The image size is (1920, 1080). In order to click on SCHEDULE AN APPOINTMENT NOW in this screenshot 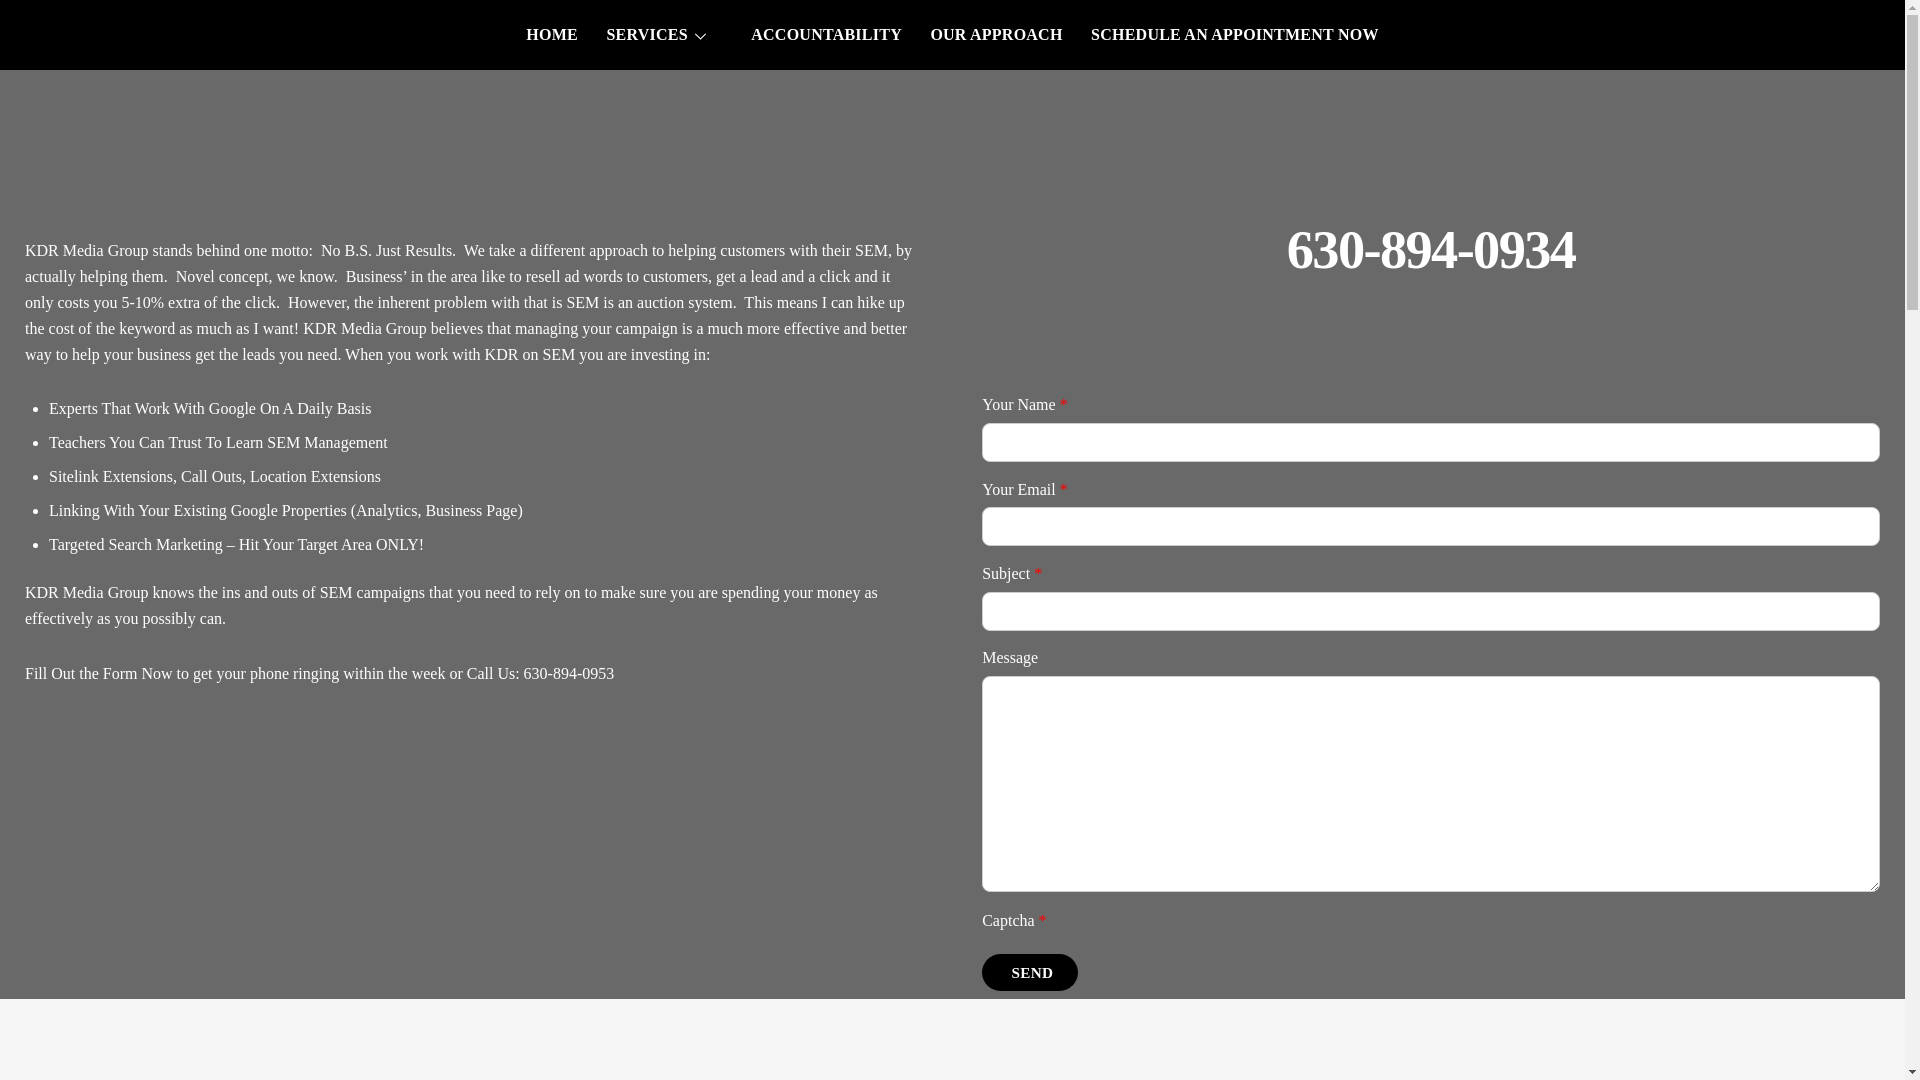, I will do `click(1234, 35)`.